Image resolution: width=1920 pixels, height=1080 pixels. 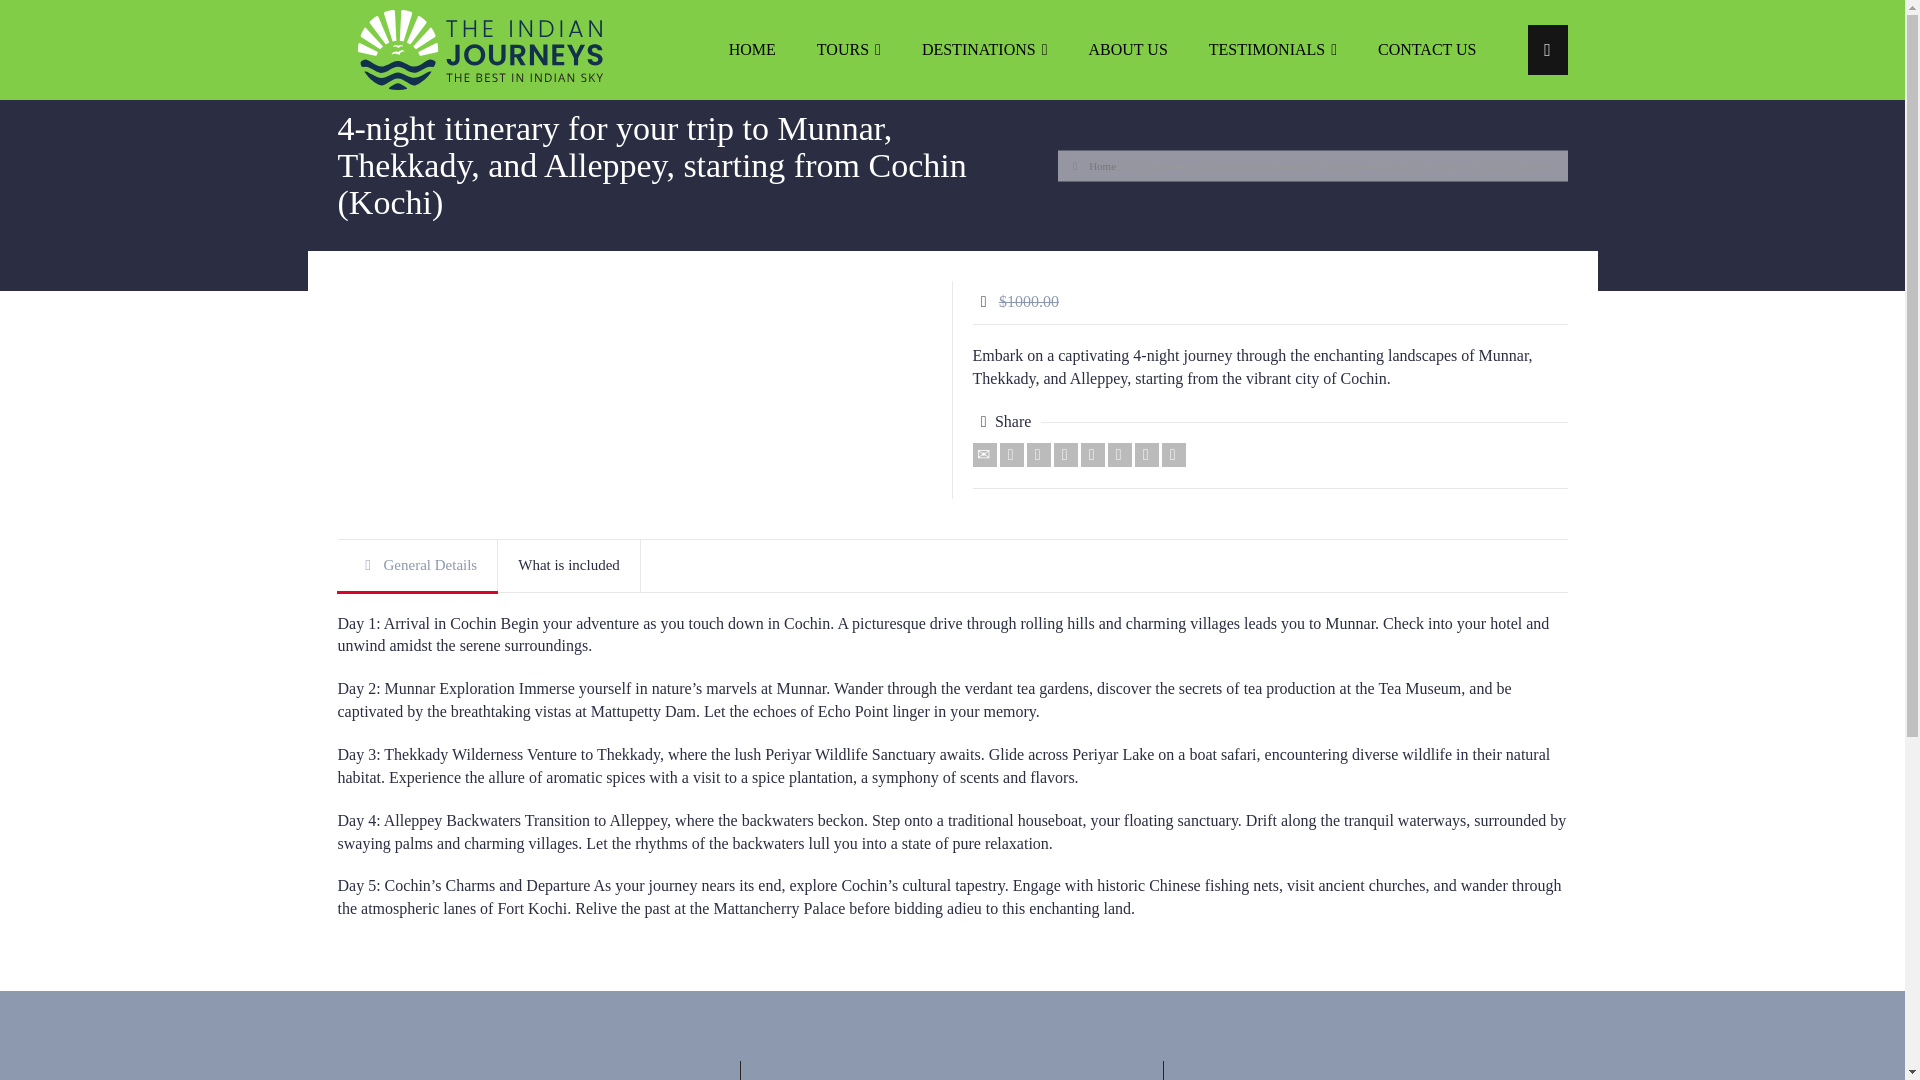 I want to click on CONTACT US, so click(x=1427, y=50).